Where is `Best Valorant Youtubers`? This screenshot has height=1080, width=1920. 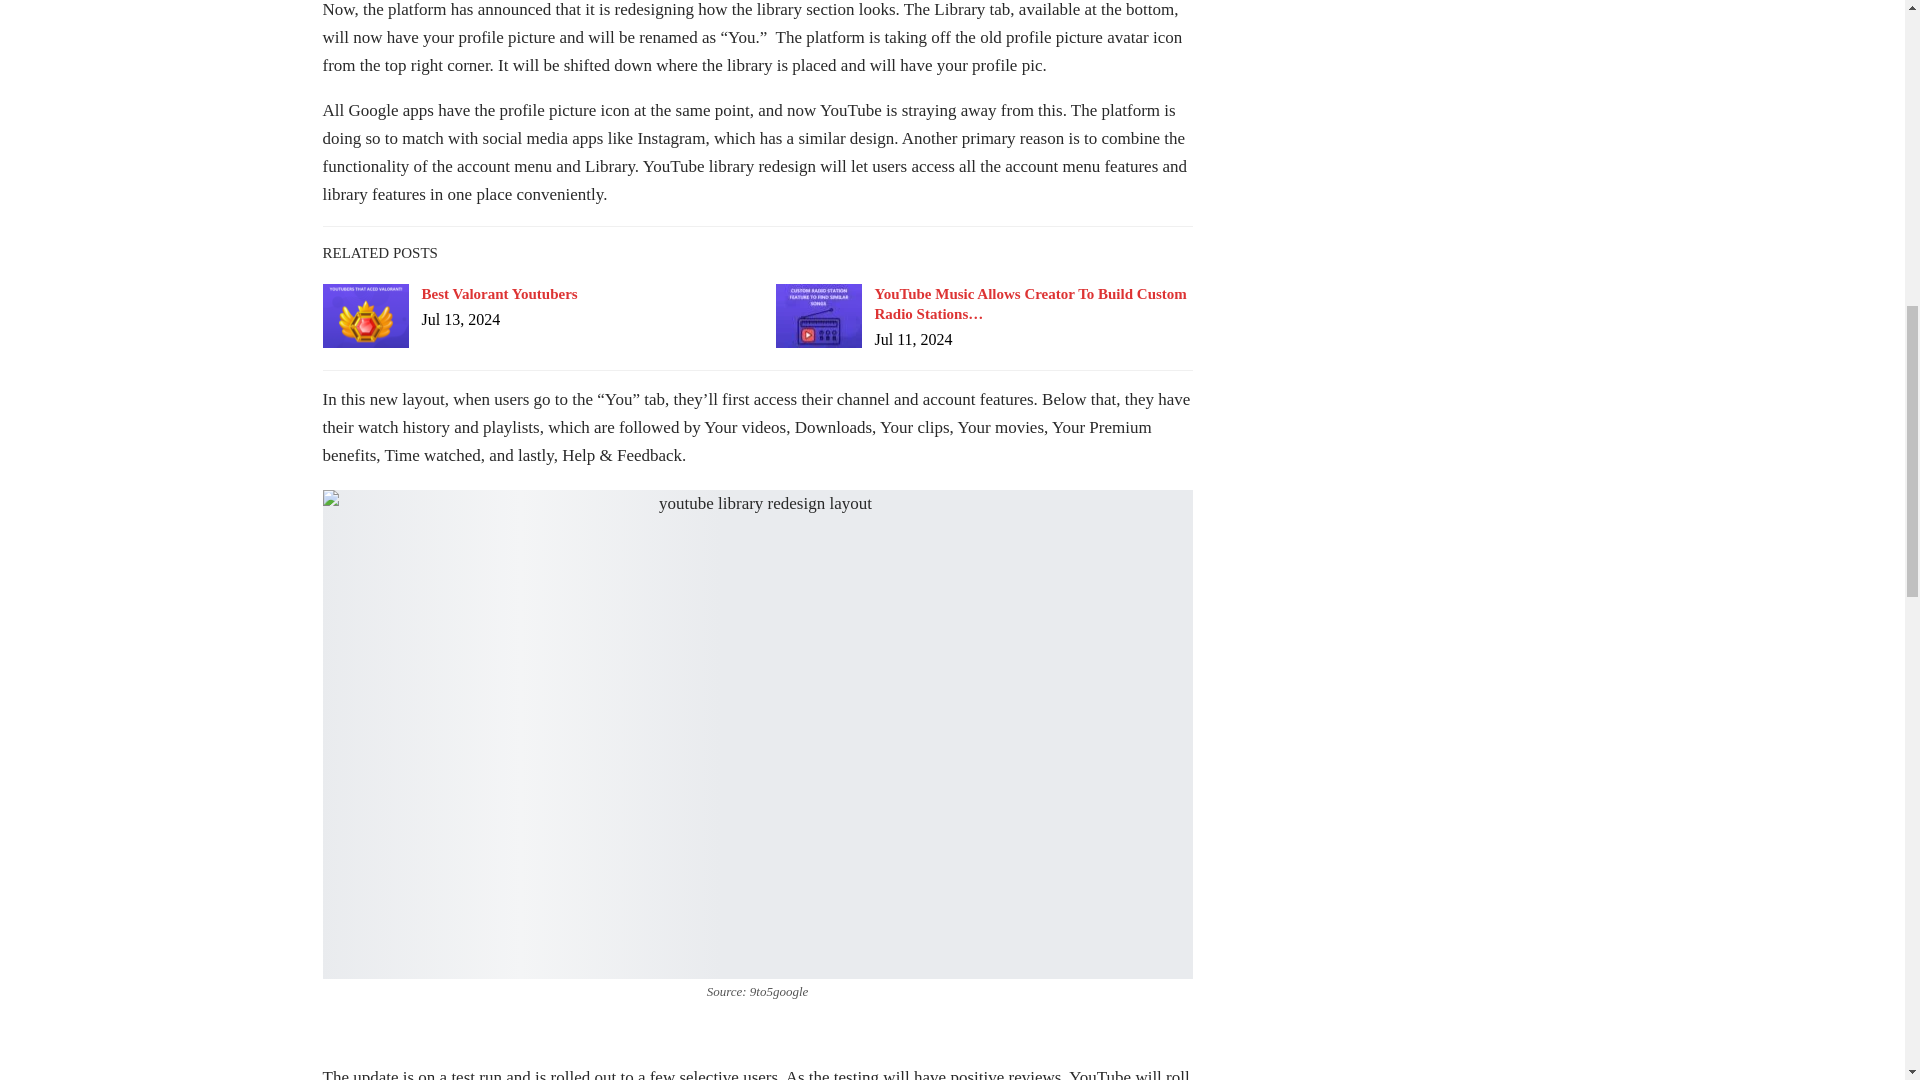 Best Valorant Youtubers is located at coordinates (500, 294).